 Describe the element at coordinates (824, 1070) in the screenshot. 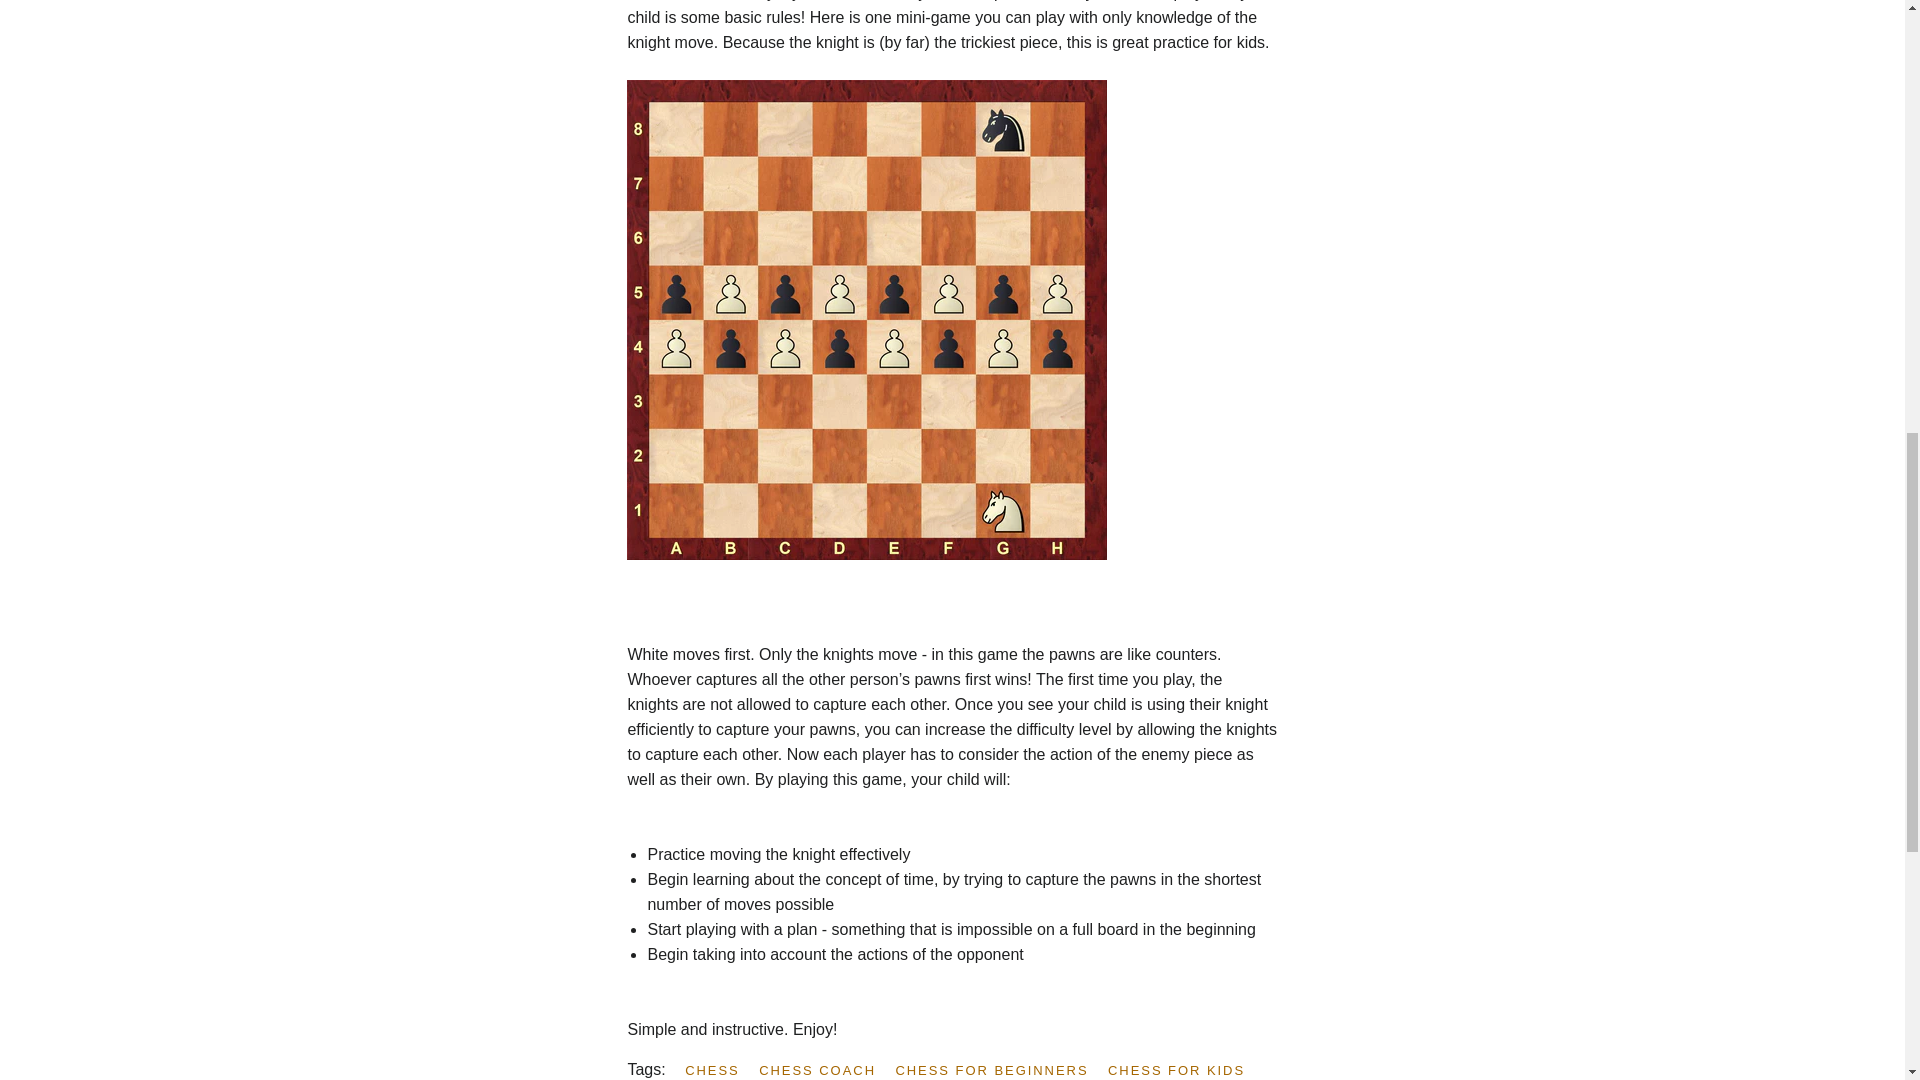

I see `CHESS COACH` at that location.